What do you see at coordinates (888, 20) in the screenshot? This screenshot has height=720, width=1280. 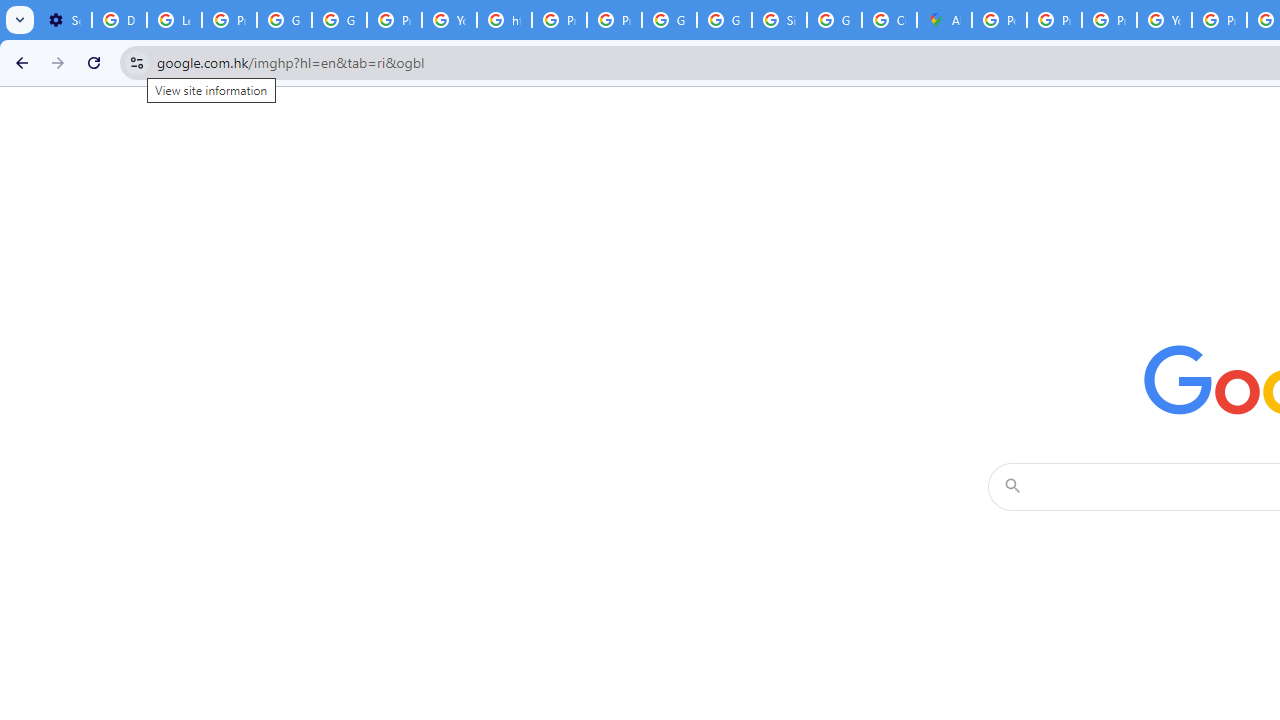 I see `Create your Google Account` at bounding box center [888, 20].